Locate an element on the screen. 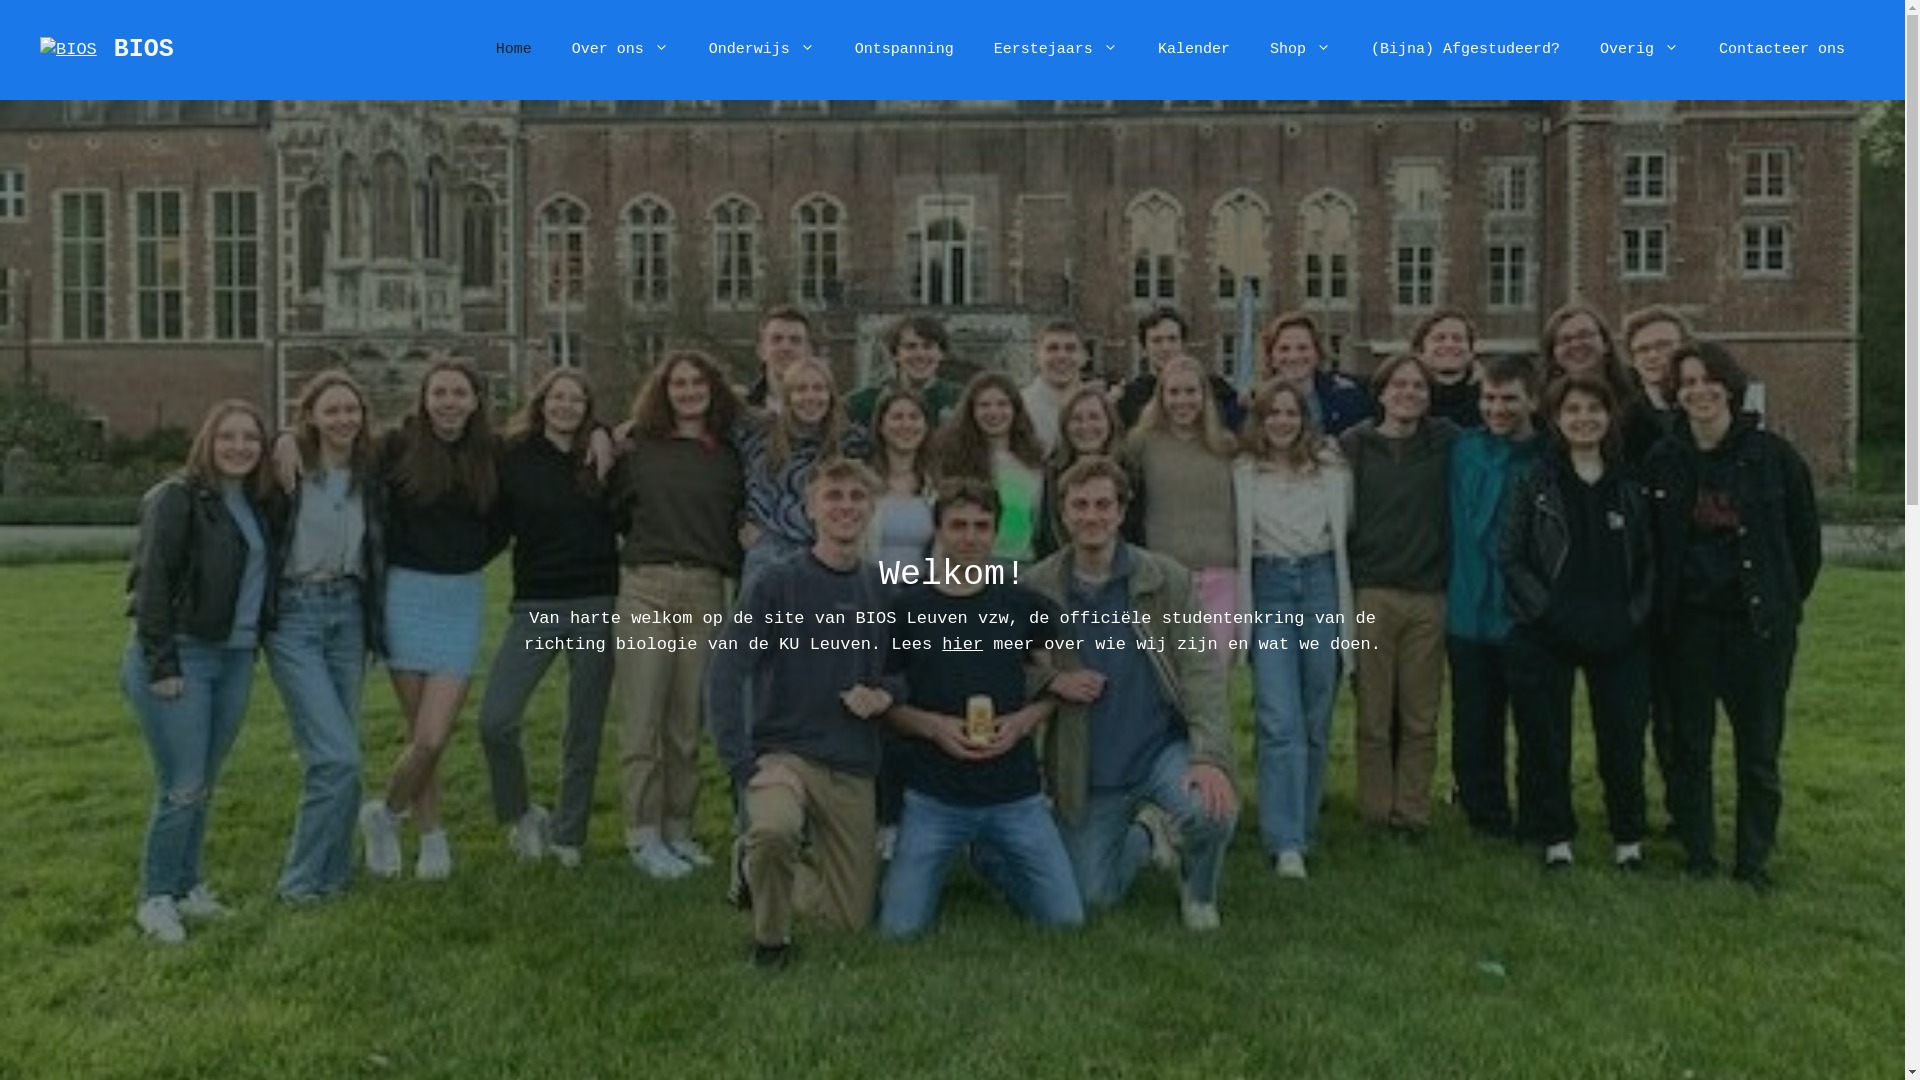 The image size is (1920, 1080). Shop is located at coordinates (1300, 50).